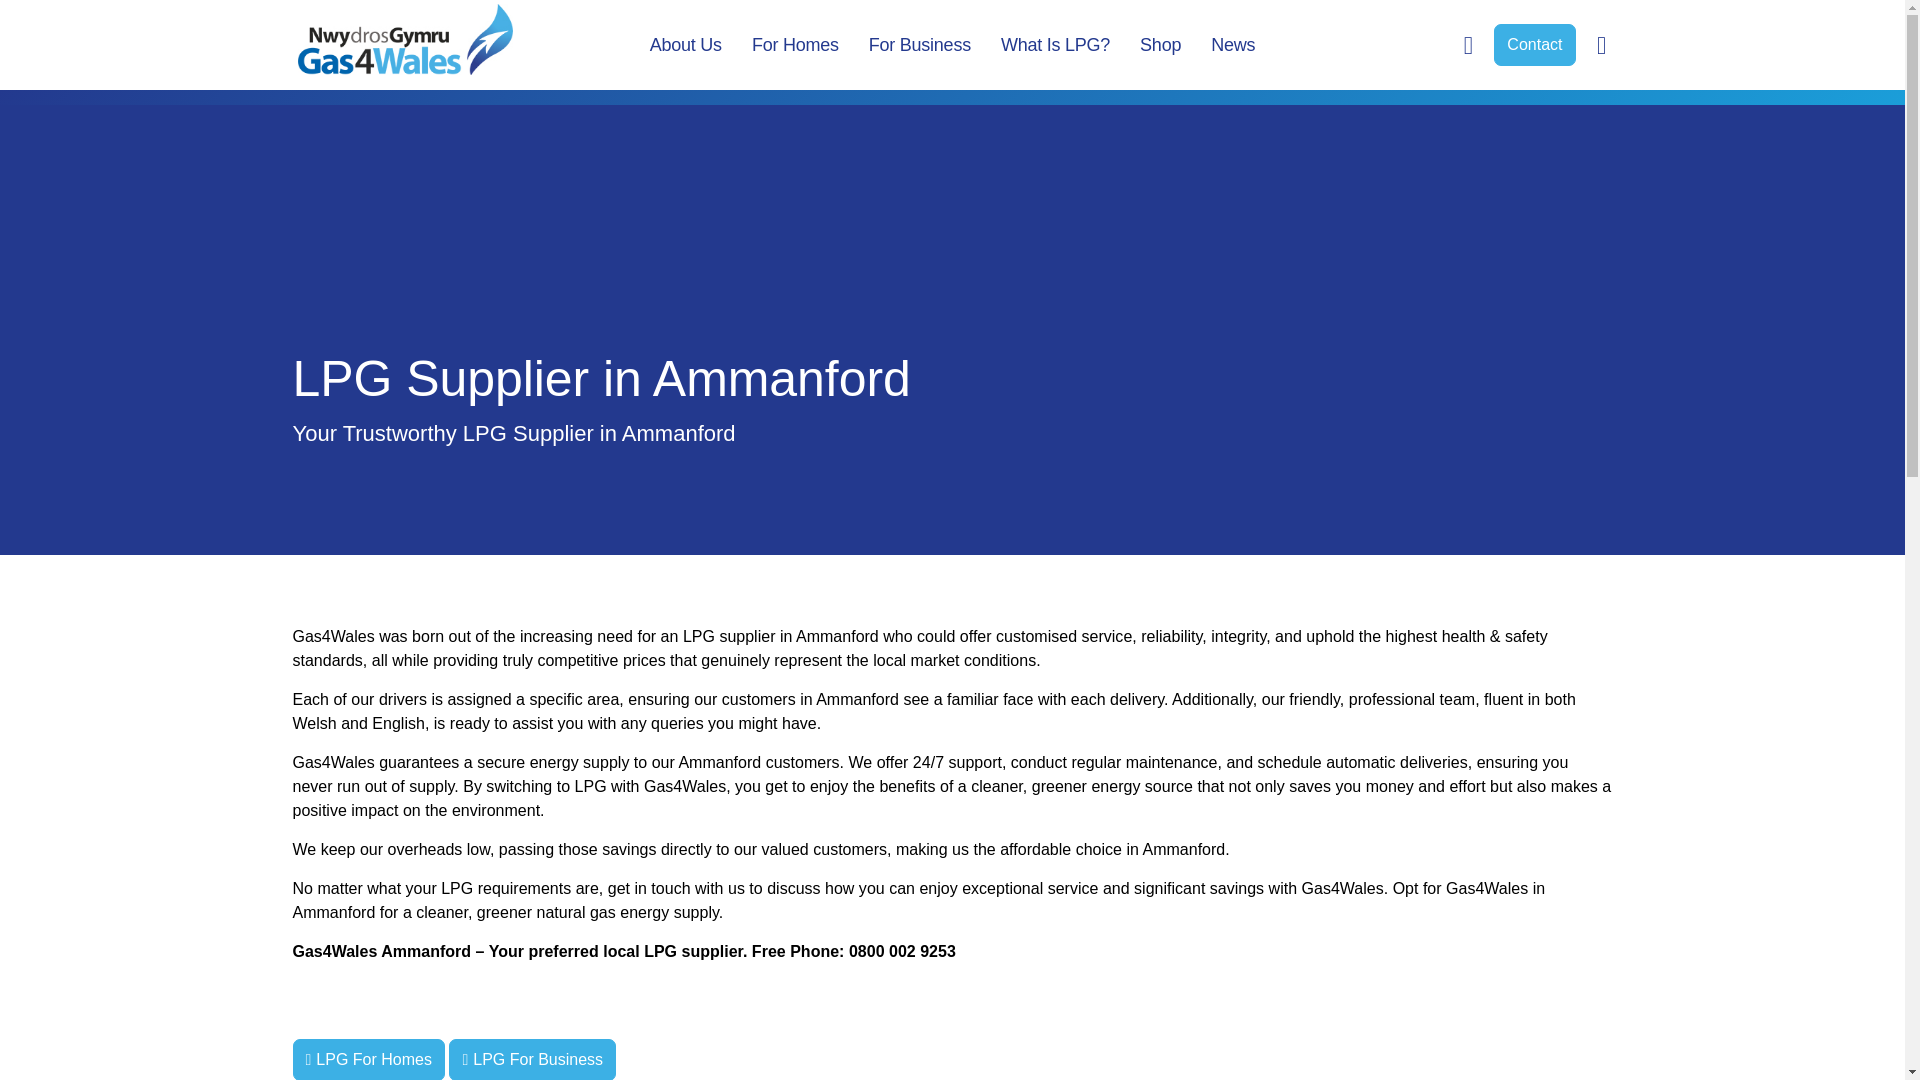  What do you see at coordinates (1534, 44) in the screenshot?
I see `Contact` at bounding box center [1534, 44].